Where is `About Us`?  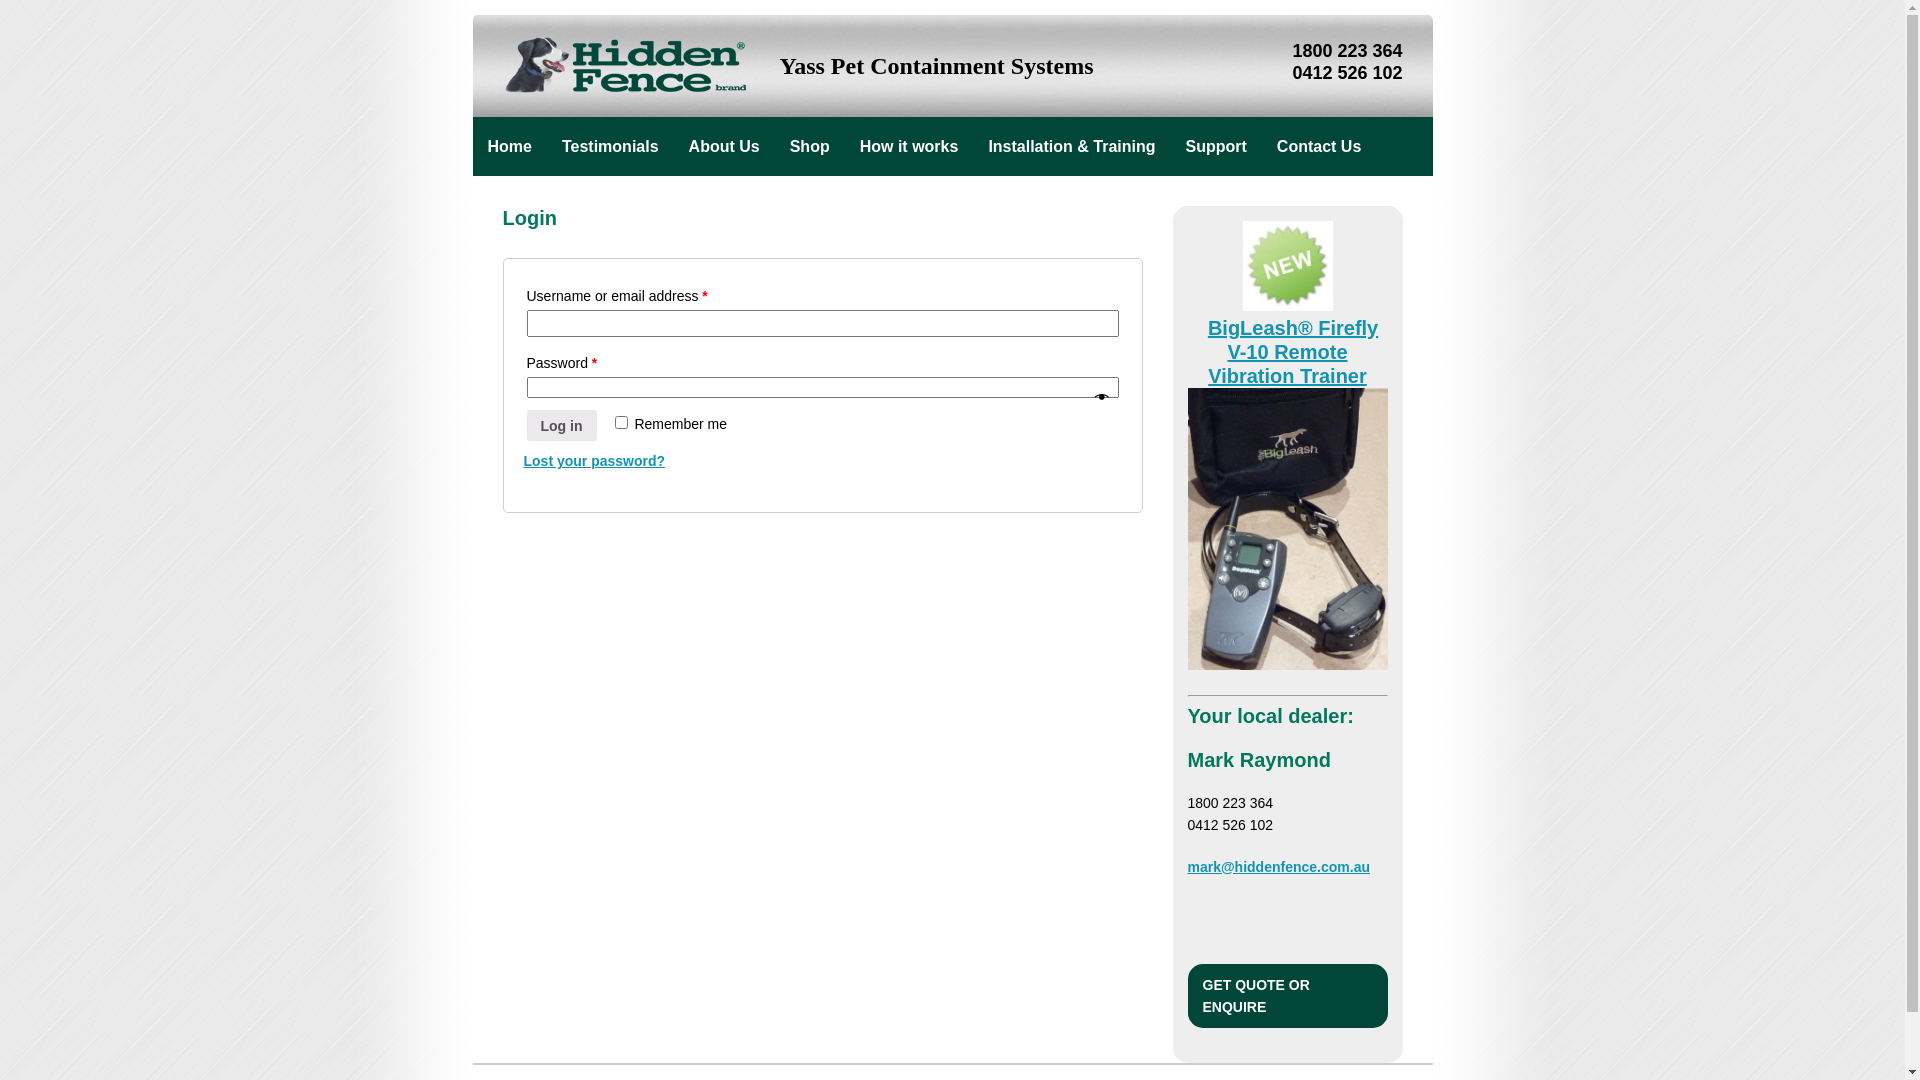 About Us is located at coordinates (724, 146).